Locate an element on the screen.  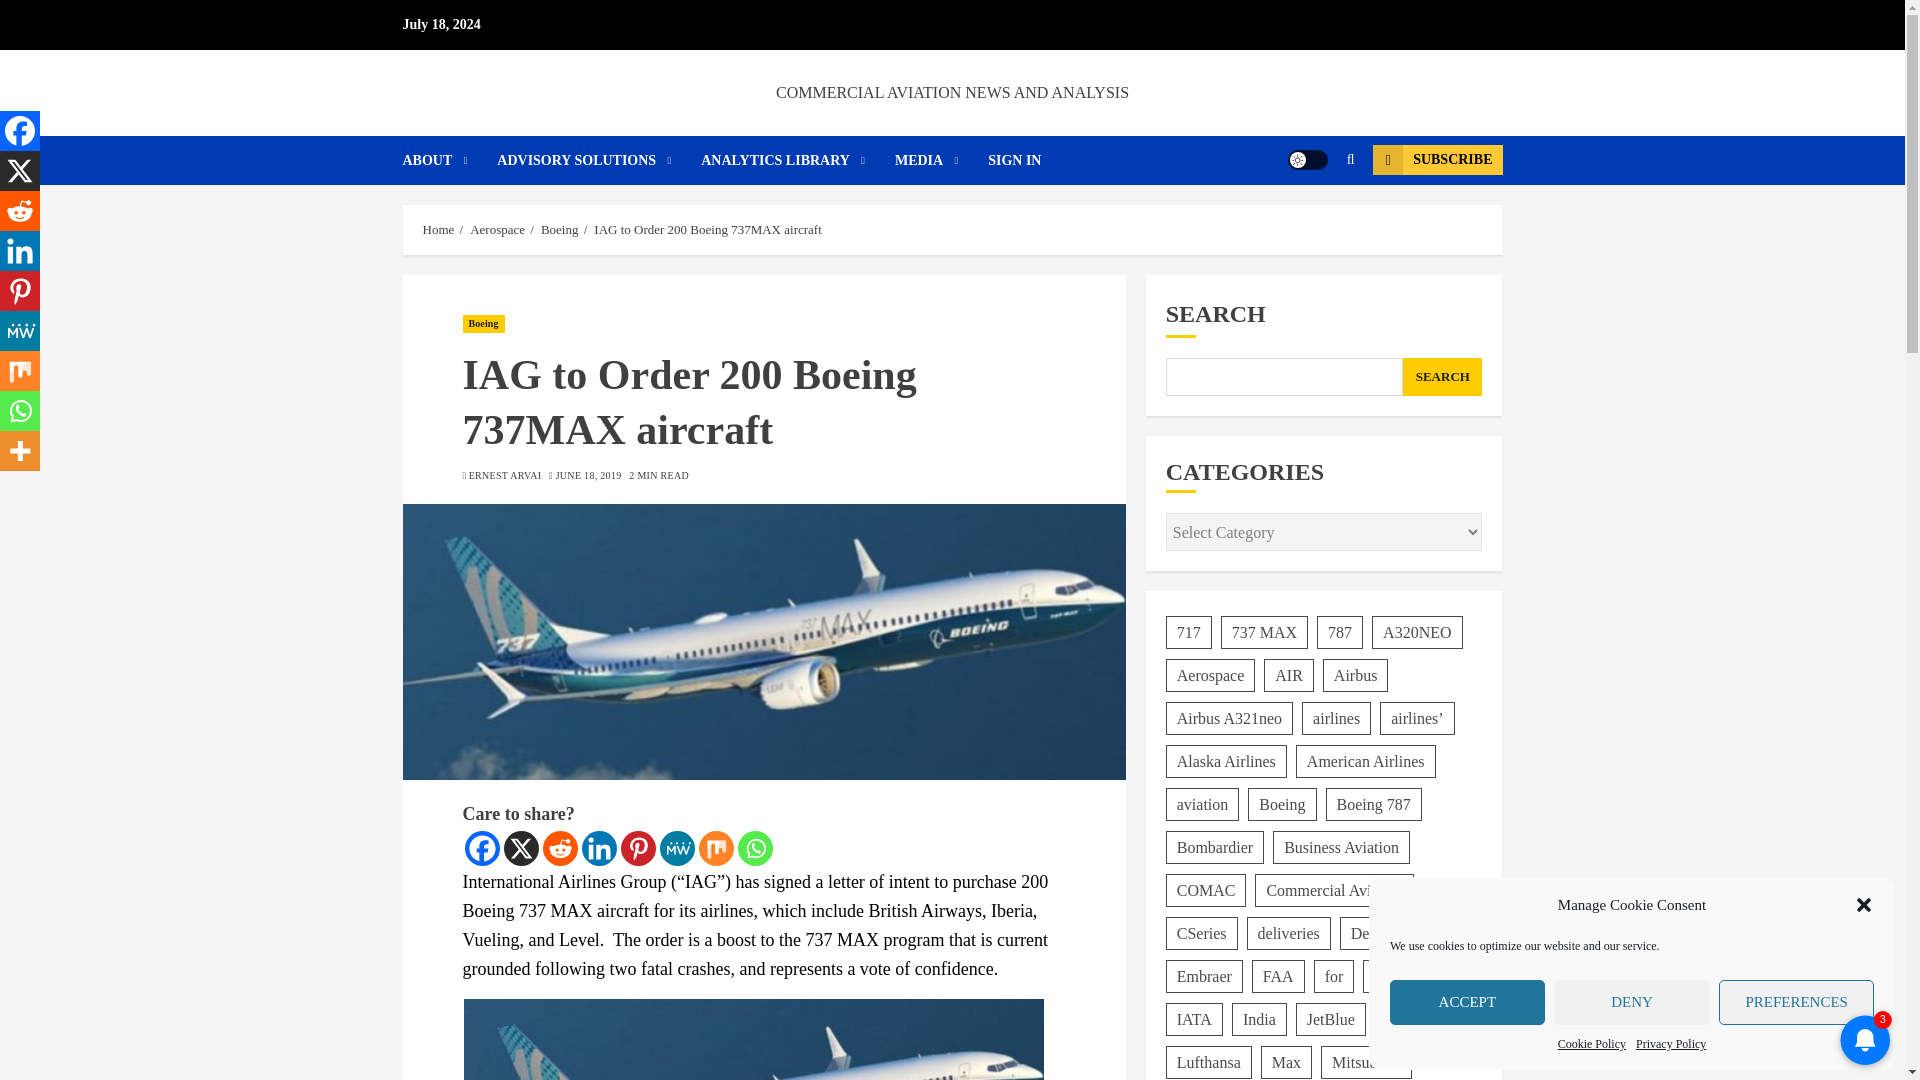
Whatsapp is located at coordinates (755, 848).